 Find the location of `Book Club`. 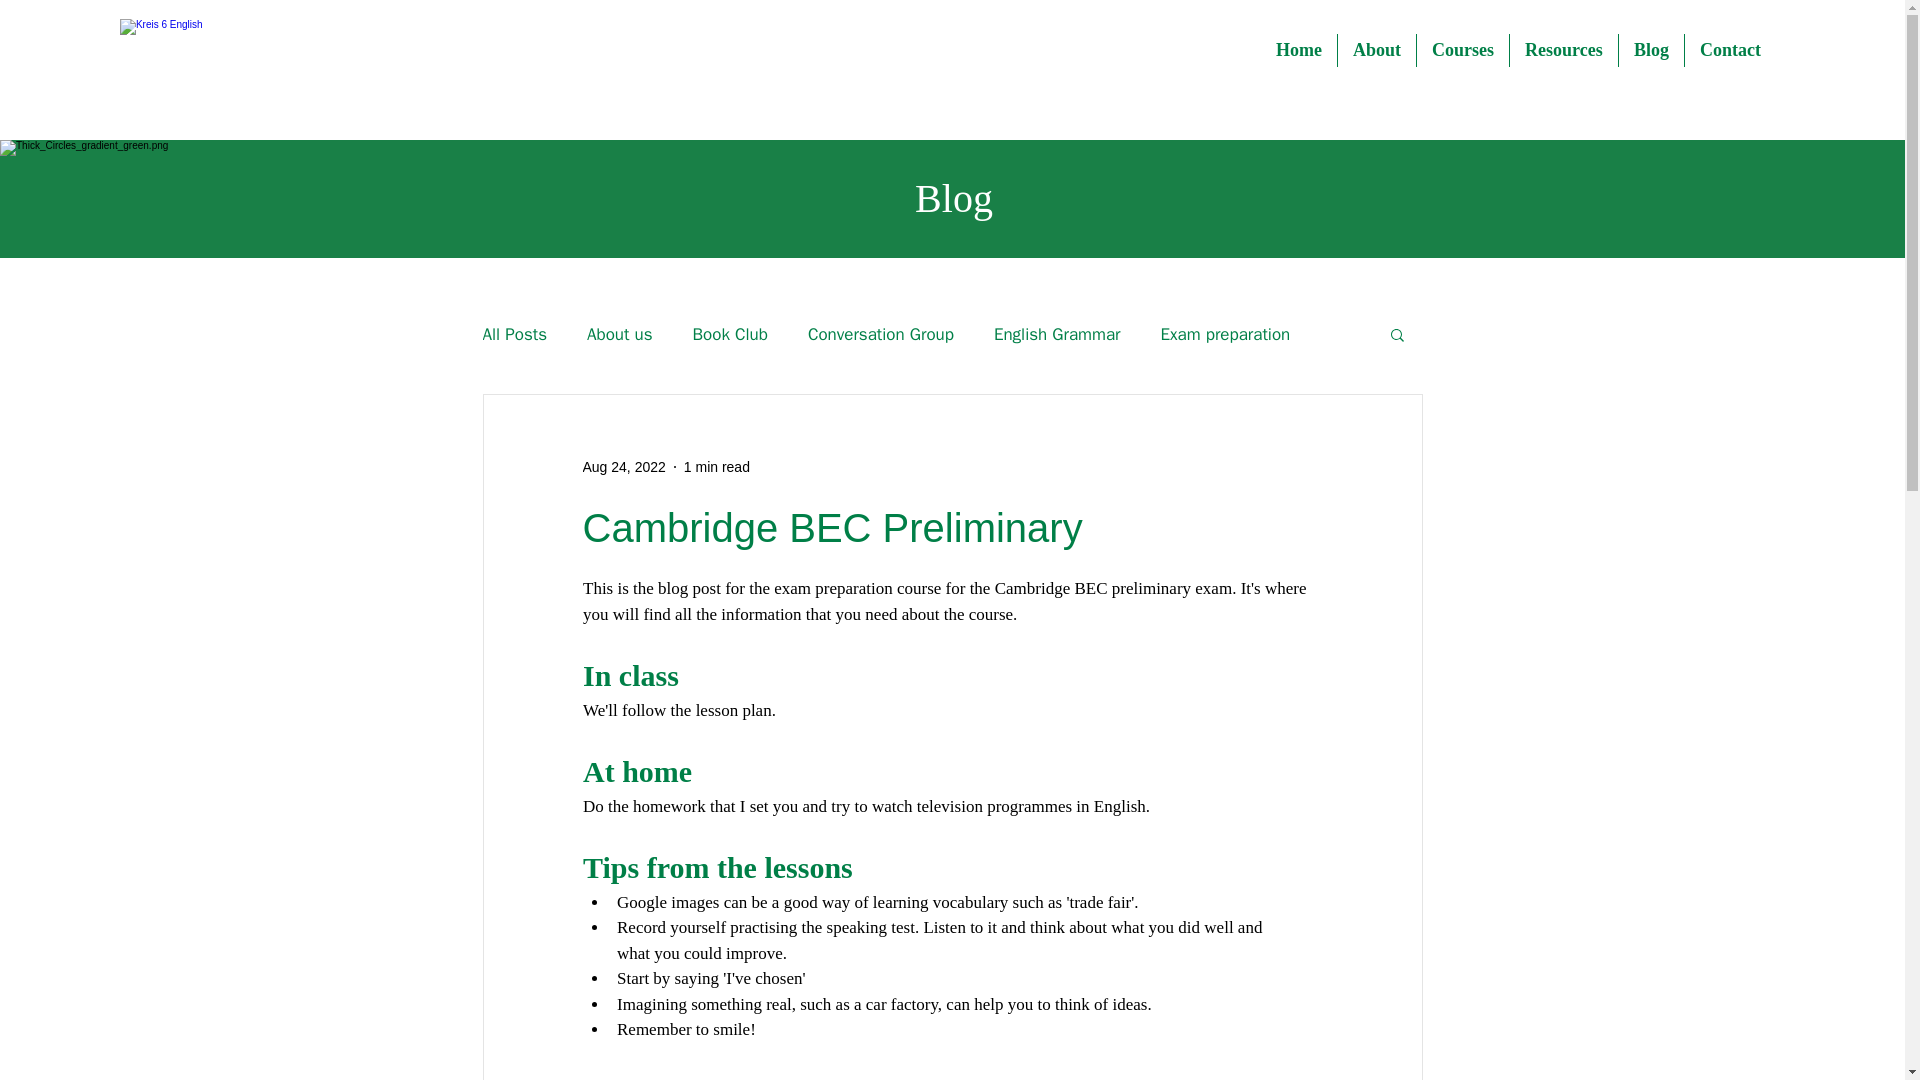

Book Club is located at coordinates (730, 332).